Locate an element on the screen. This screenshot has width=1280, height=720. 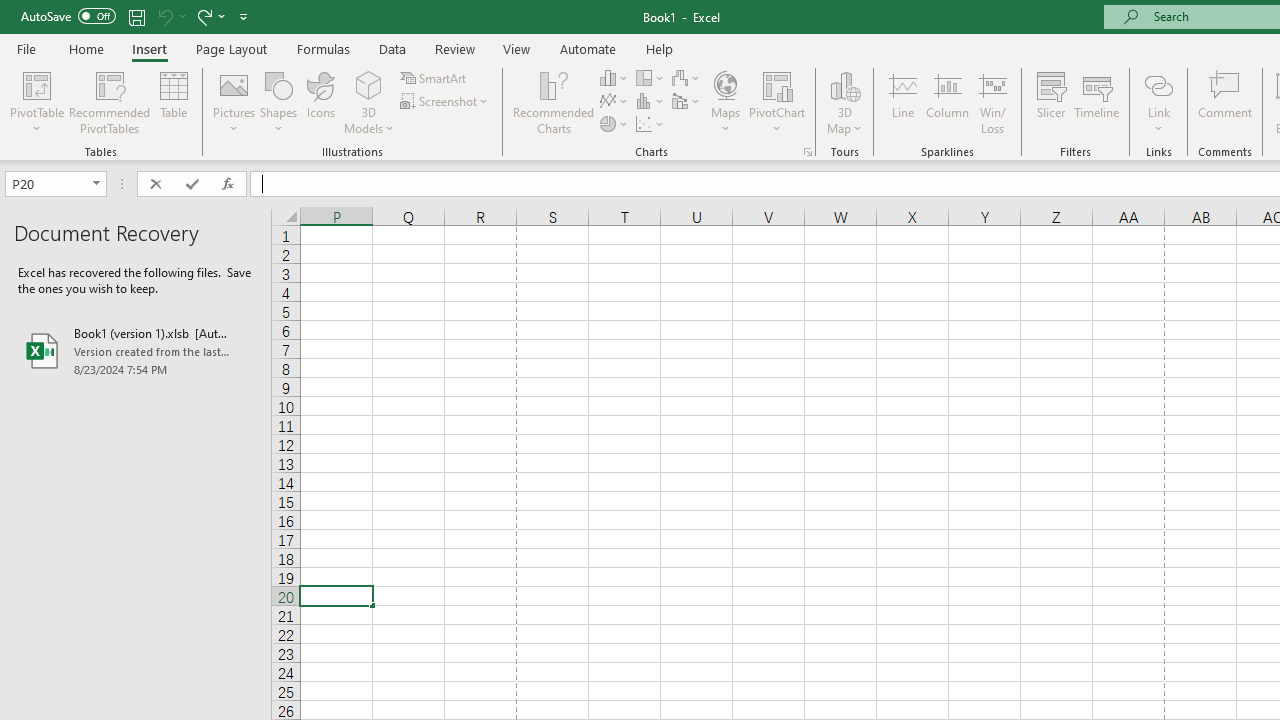
Insert Hierarchy Chart is located at coordinates (651, 78).